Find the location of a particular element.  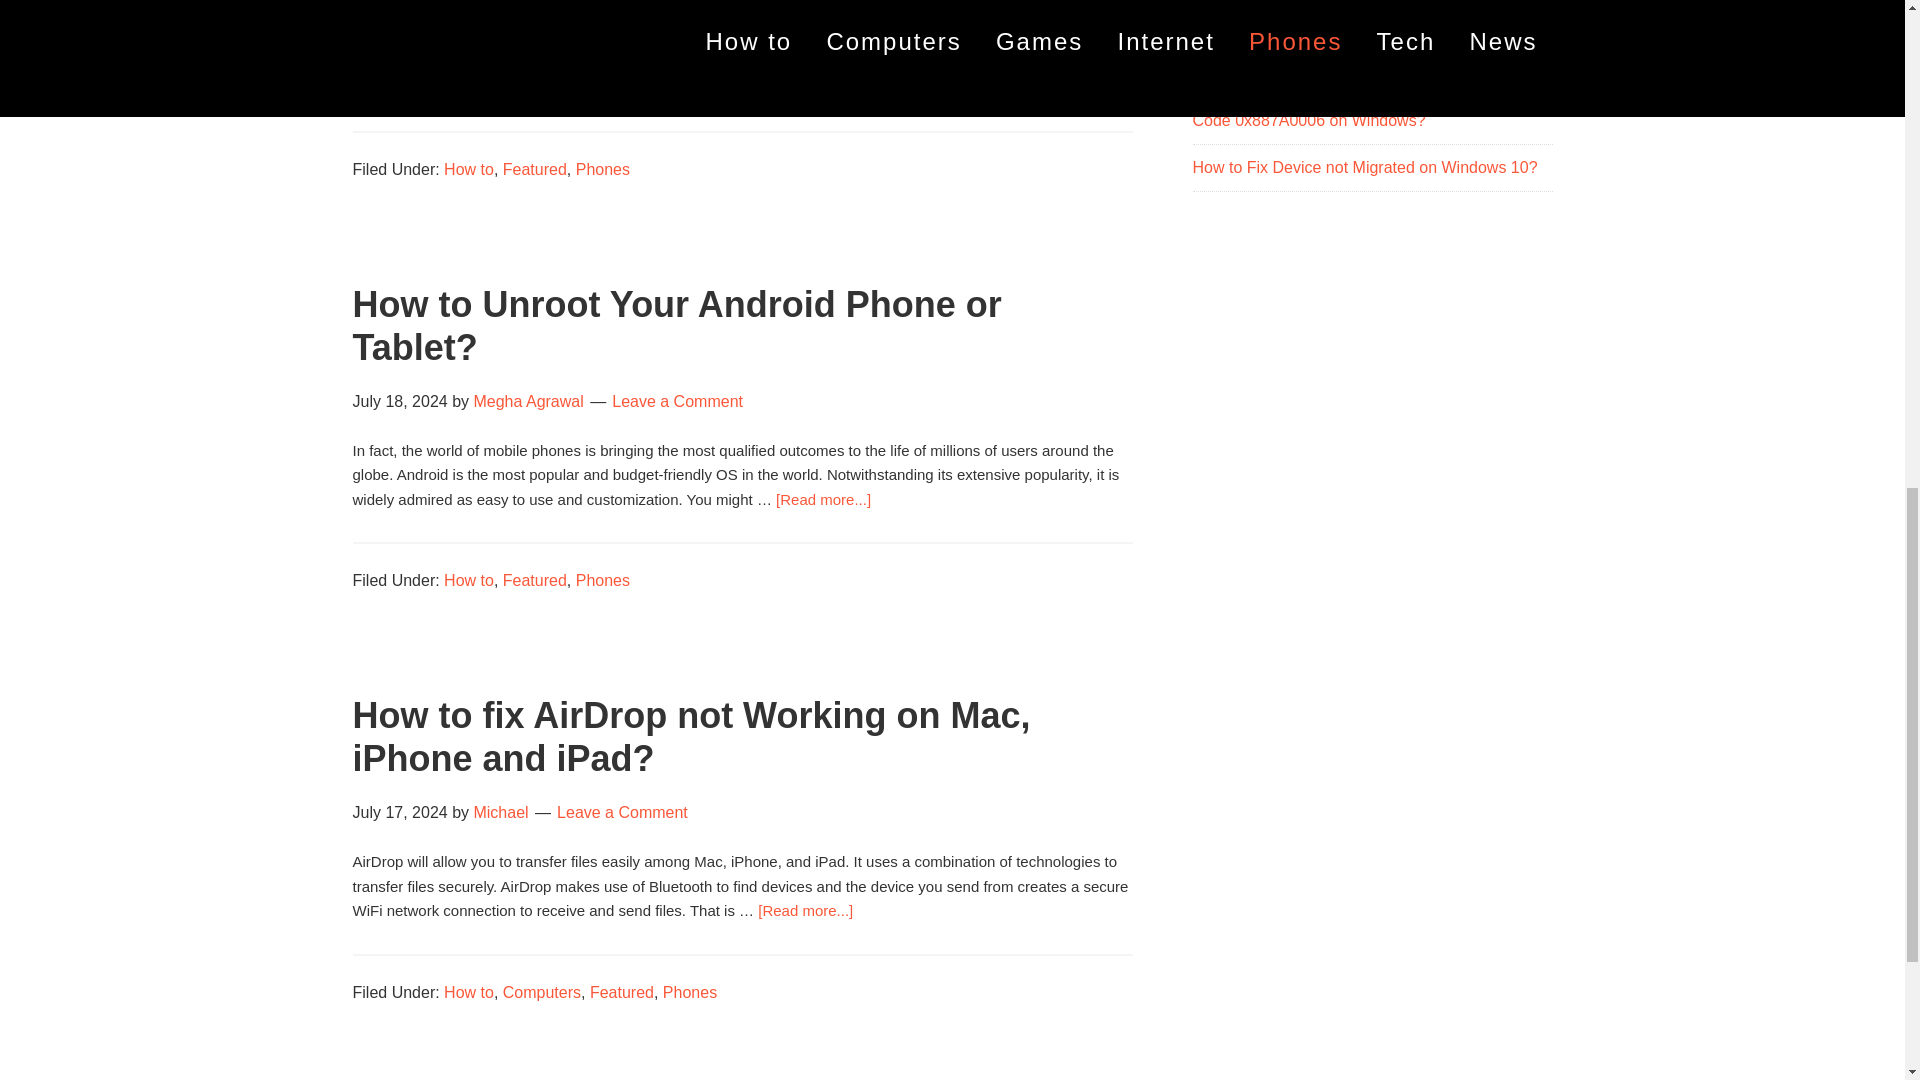

How to Unroot Your Android Phone or Tablet? is located at coordinates (676, 326).